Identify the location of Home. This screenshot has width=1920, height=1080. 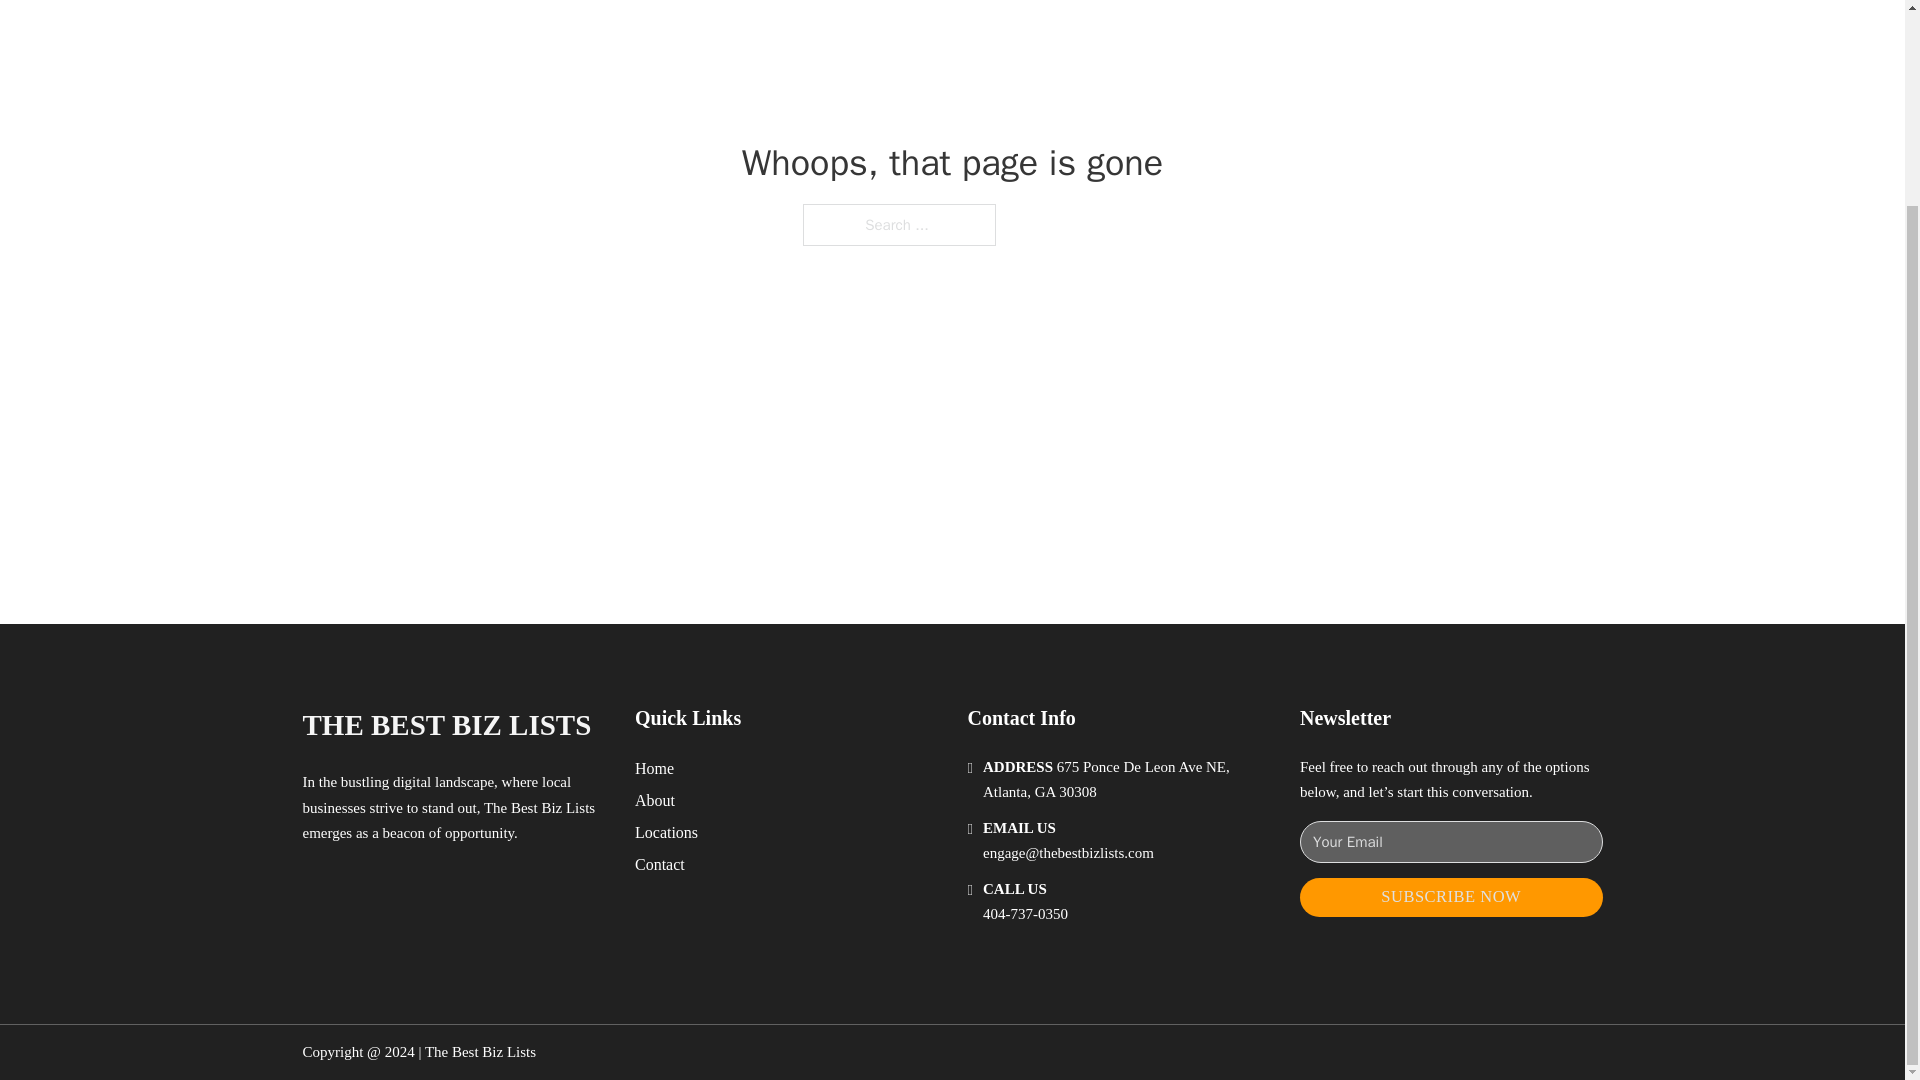
(654, 768).